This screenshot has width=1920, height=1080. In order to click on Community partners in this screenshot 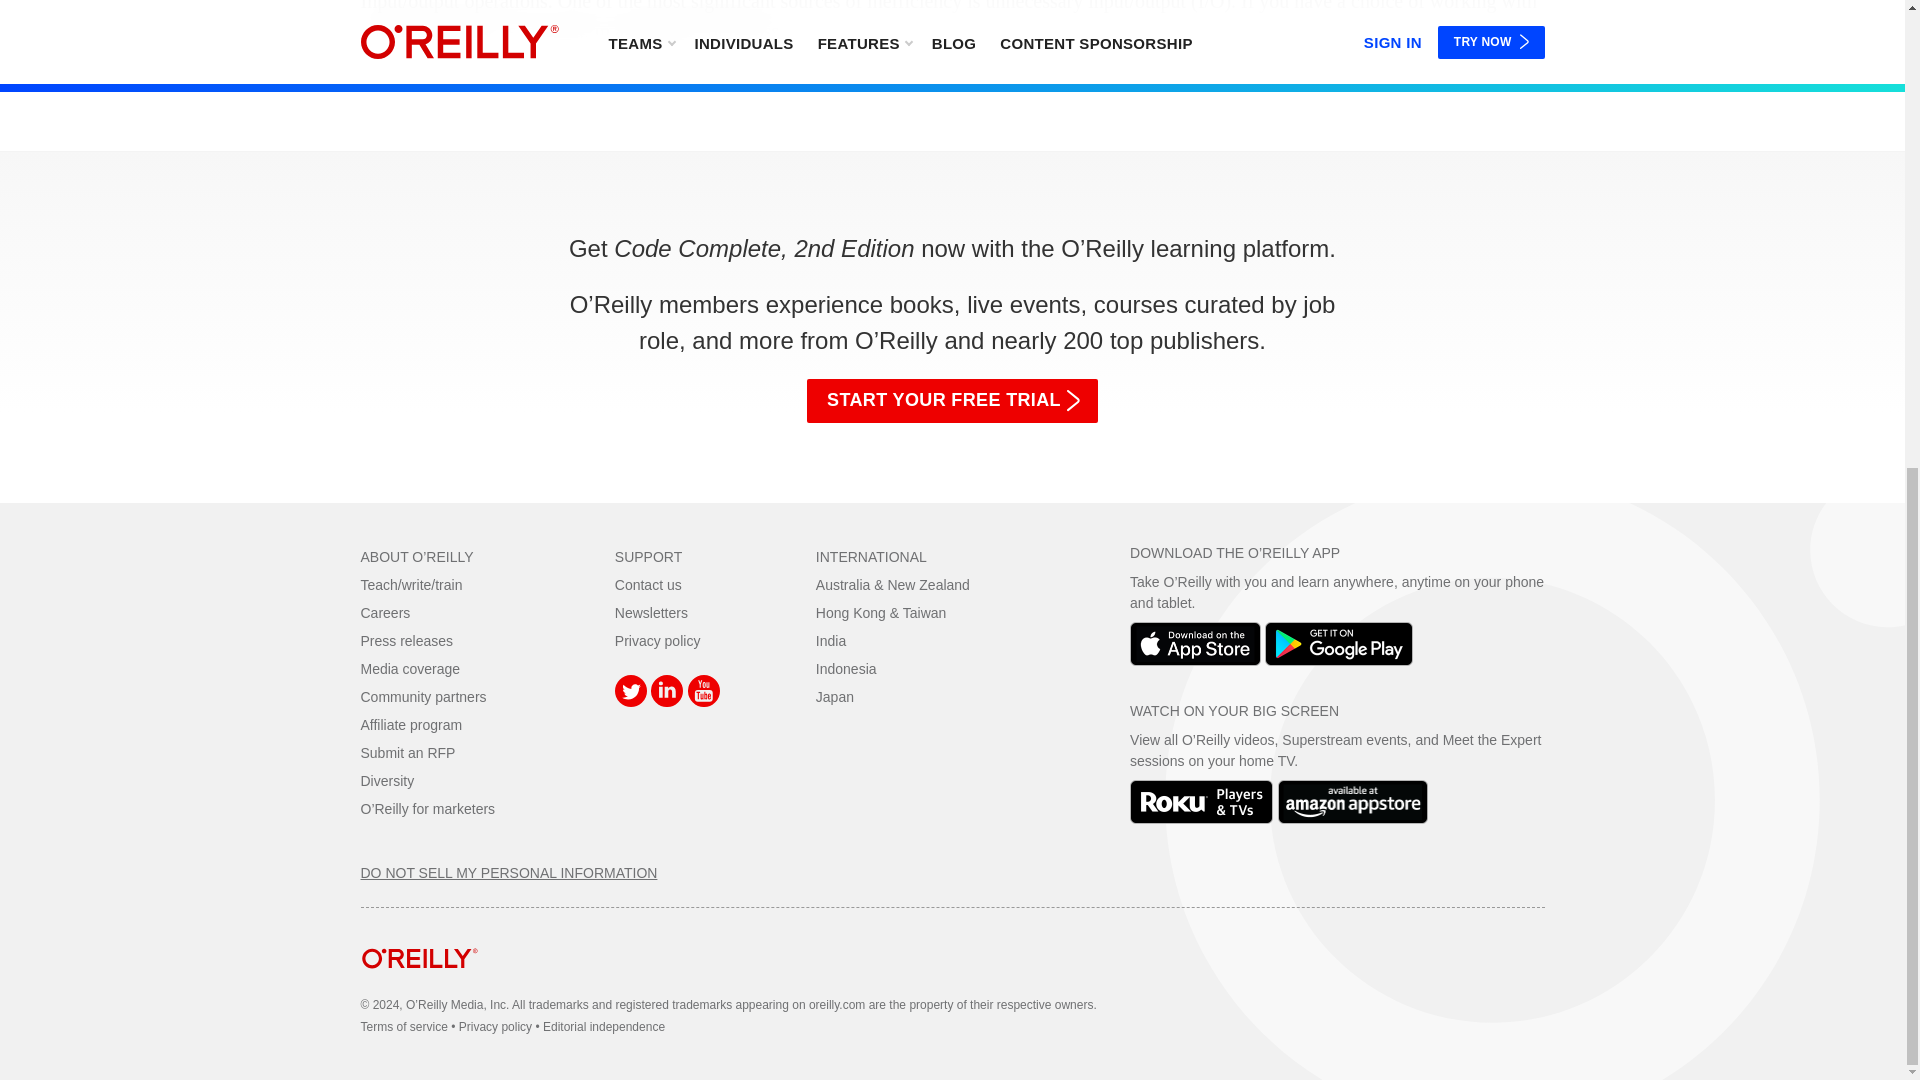, I will do `click(422, 697)`.